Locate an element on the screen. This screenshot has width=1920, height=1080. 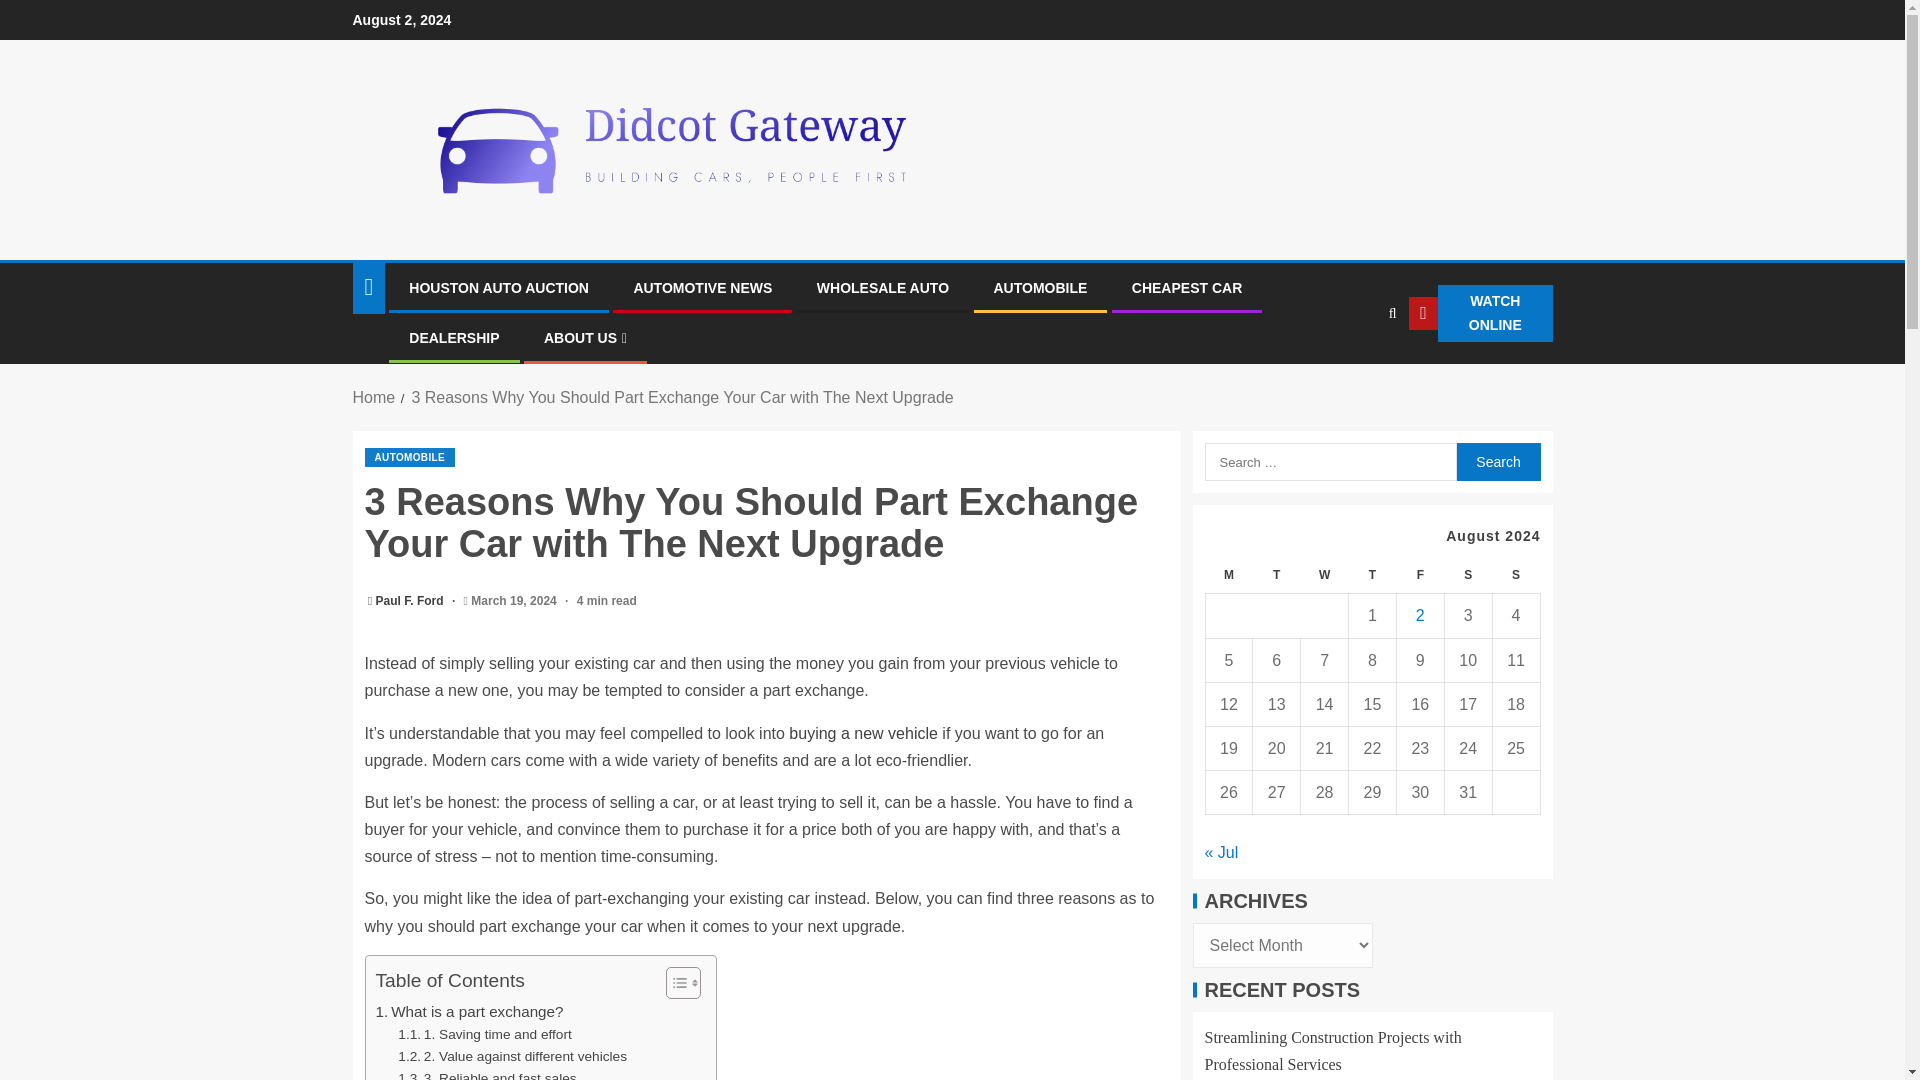
CHEAPEST CAR is located at coordinates (1187, 287).